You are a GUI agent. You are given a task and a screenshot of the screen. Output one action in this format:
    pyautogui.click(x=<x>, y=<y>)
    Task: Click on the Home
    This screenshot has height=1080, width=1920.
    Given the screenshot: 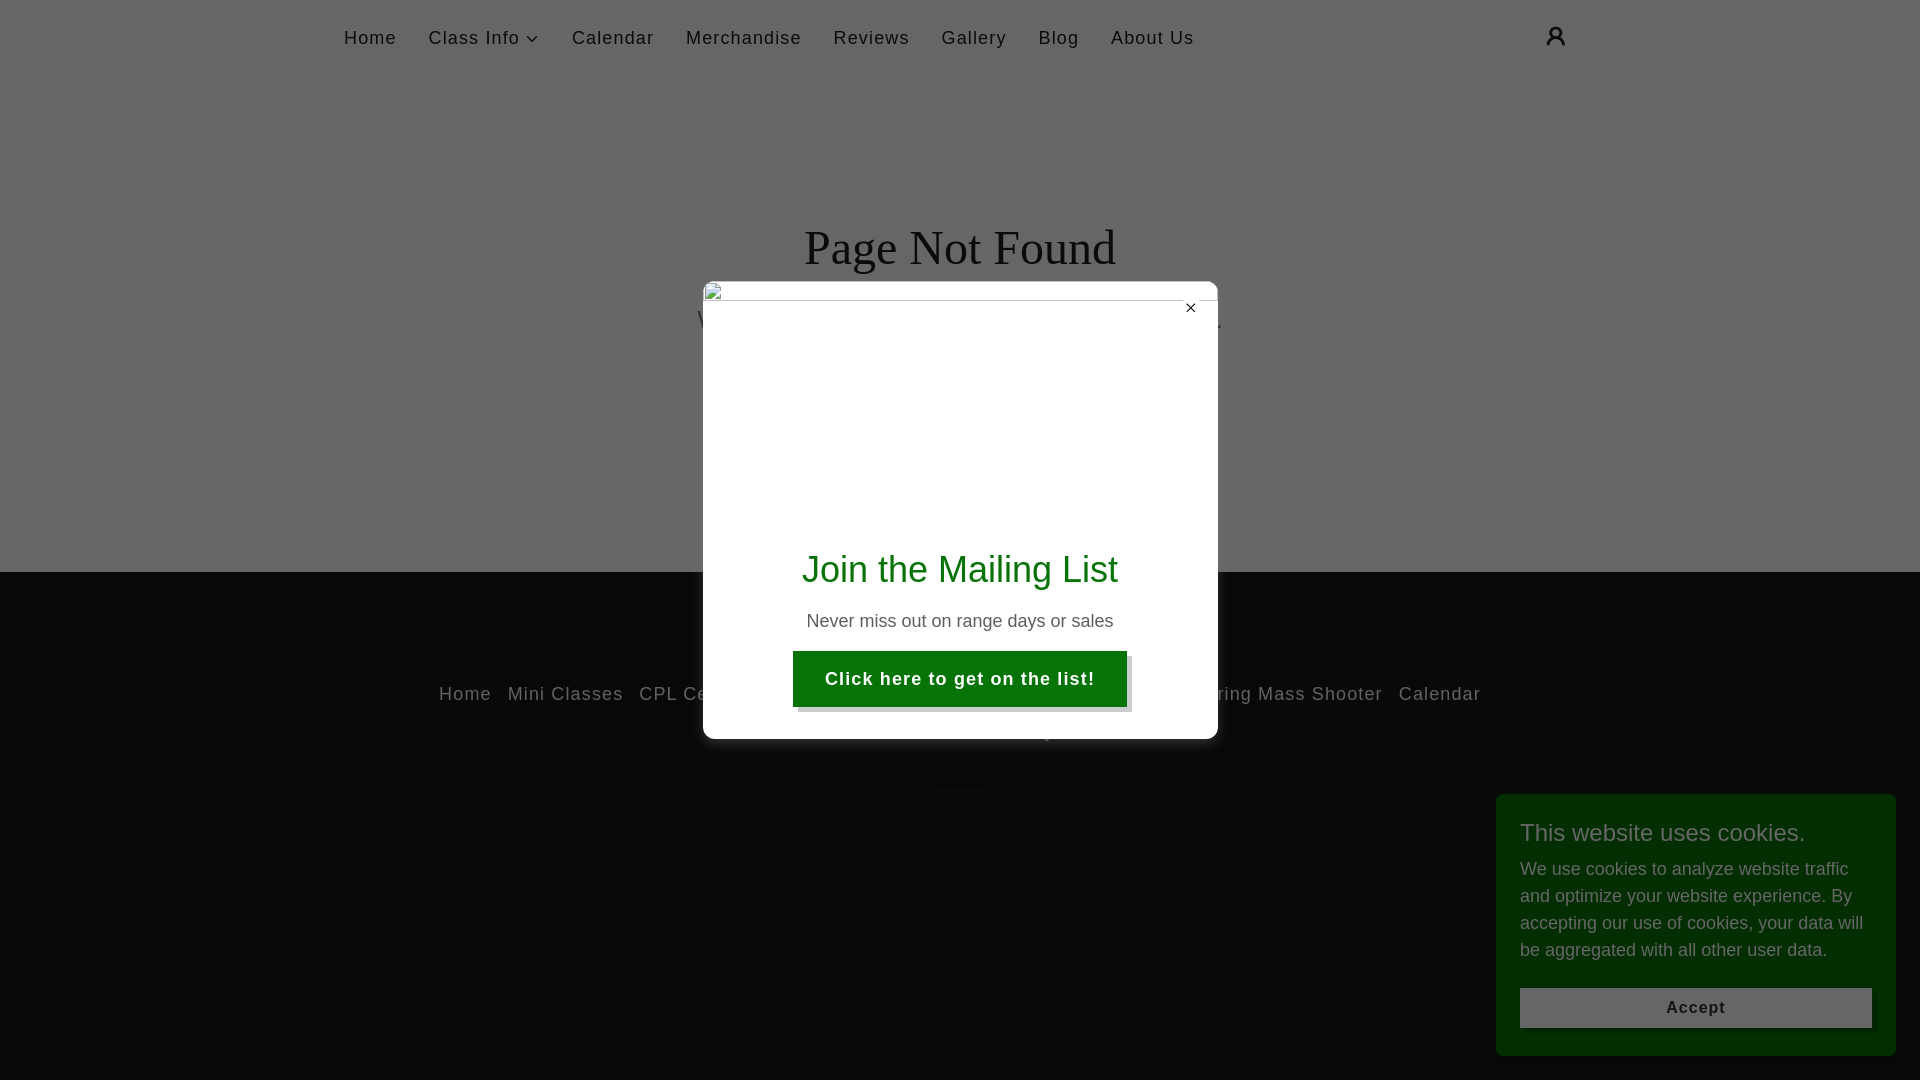 What is the action you would take?
    pyautogui.click(x=370, y=38)
    